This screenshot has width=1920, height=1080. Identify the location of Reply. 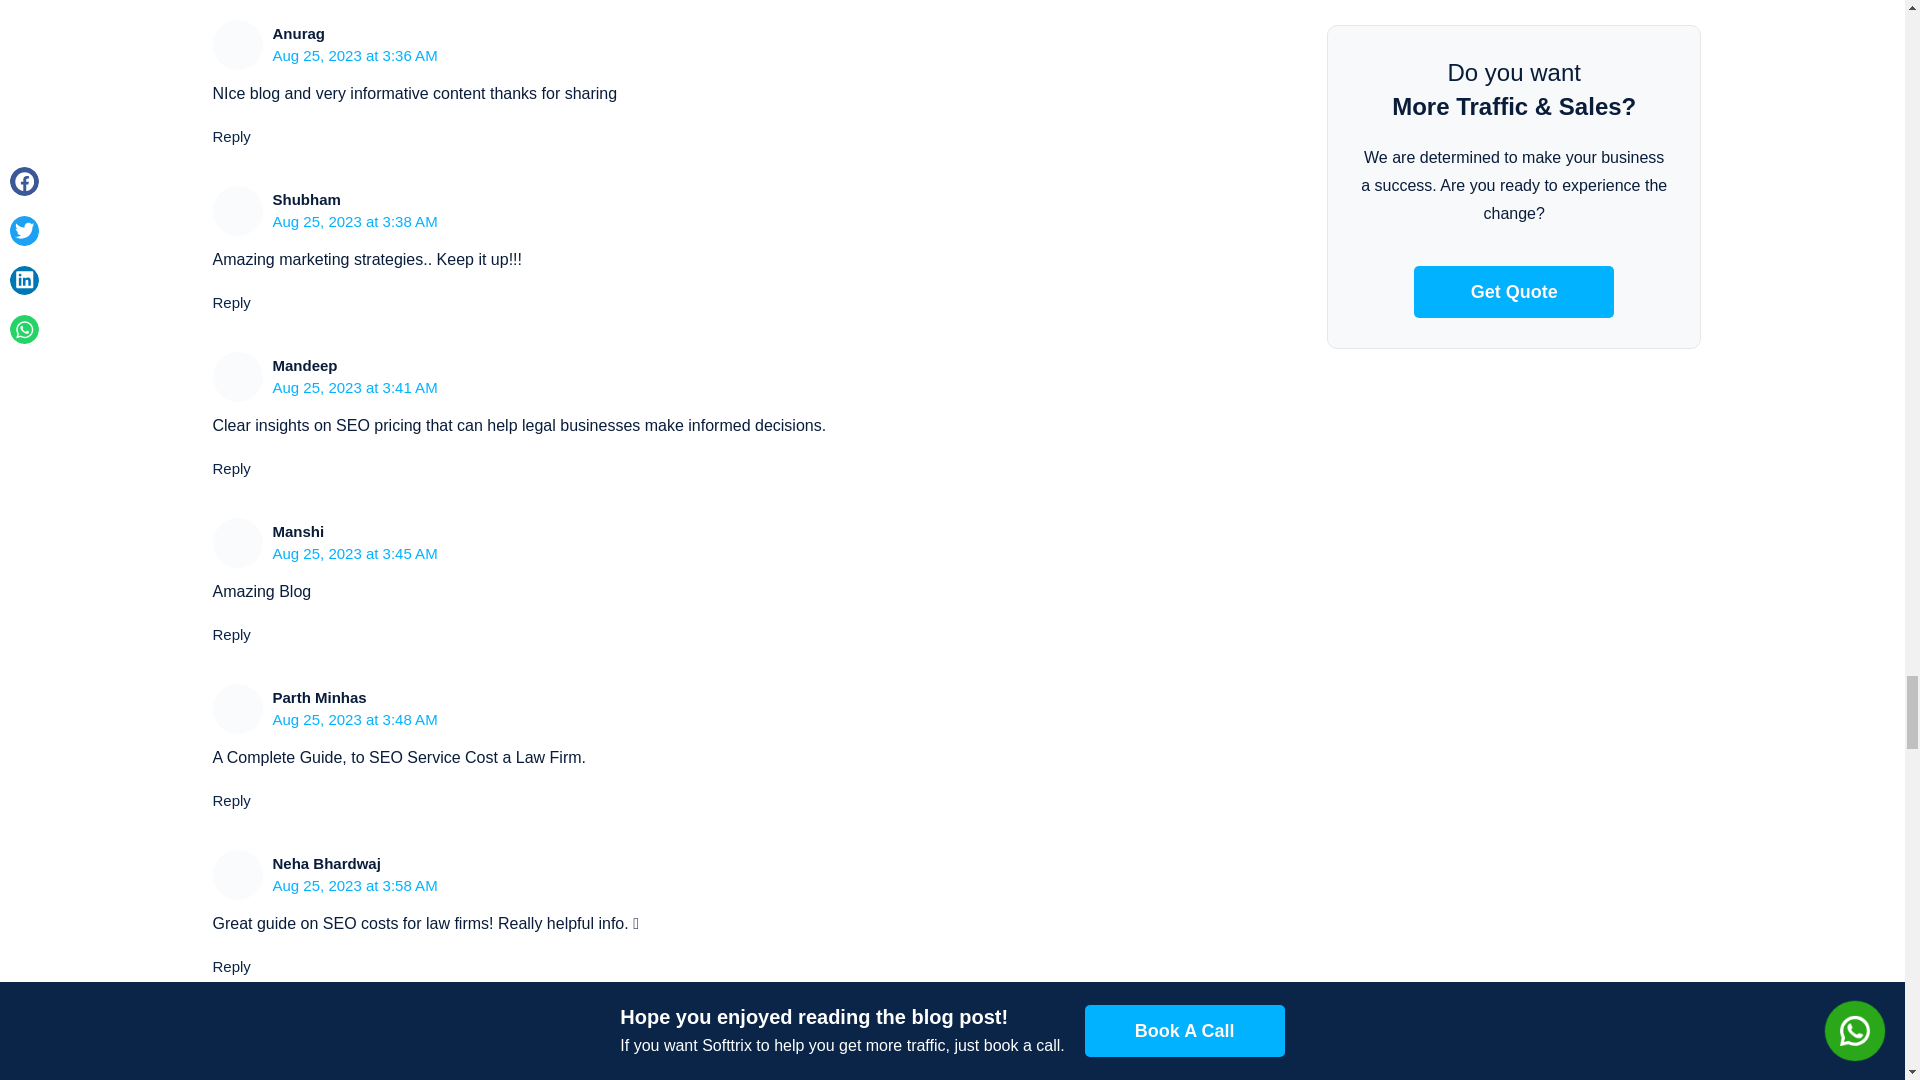
(230, 302).